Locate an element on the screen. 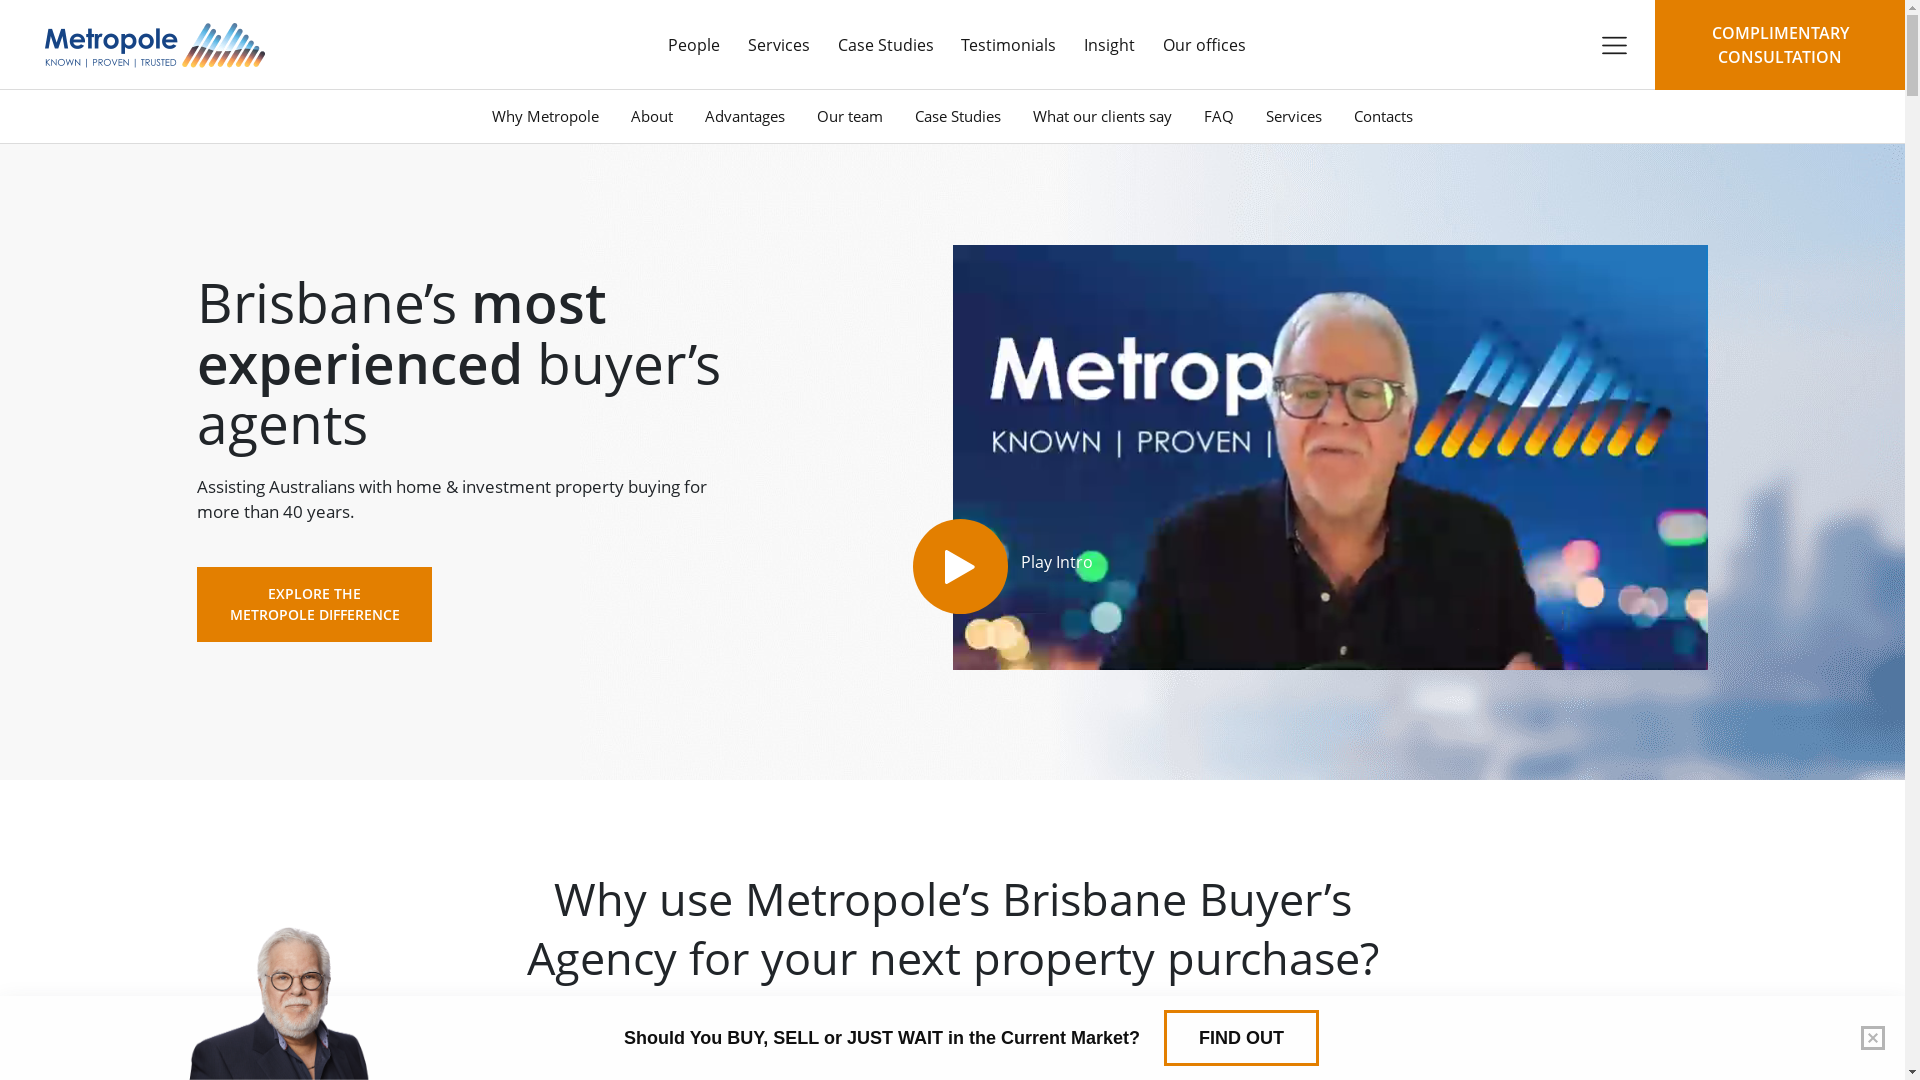  About is located at coordinates (652, 116).